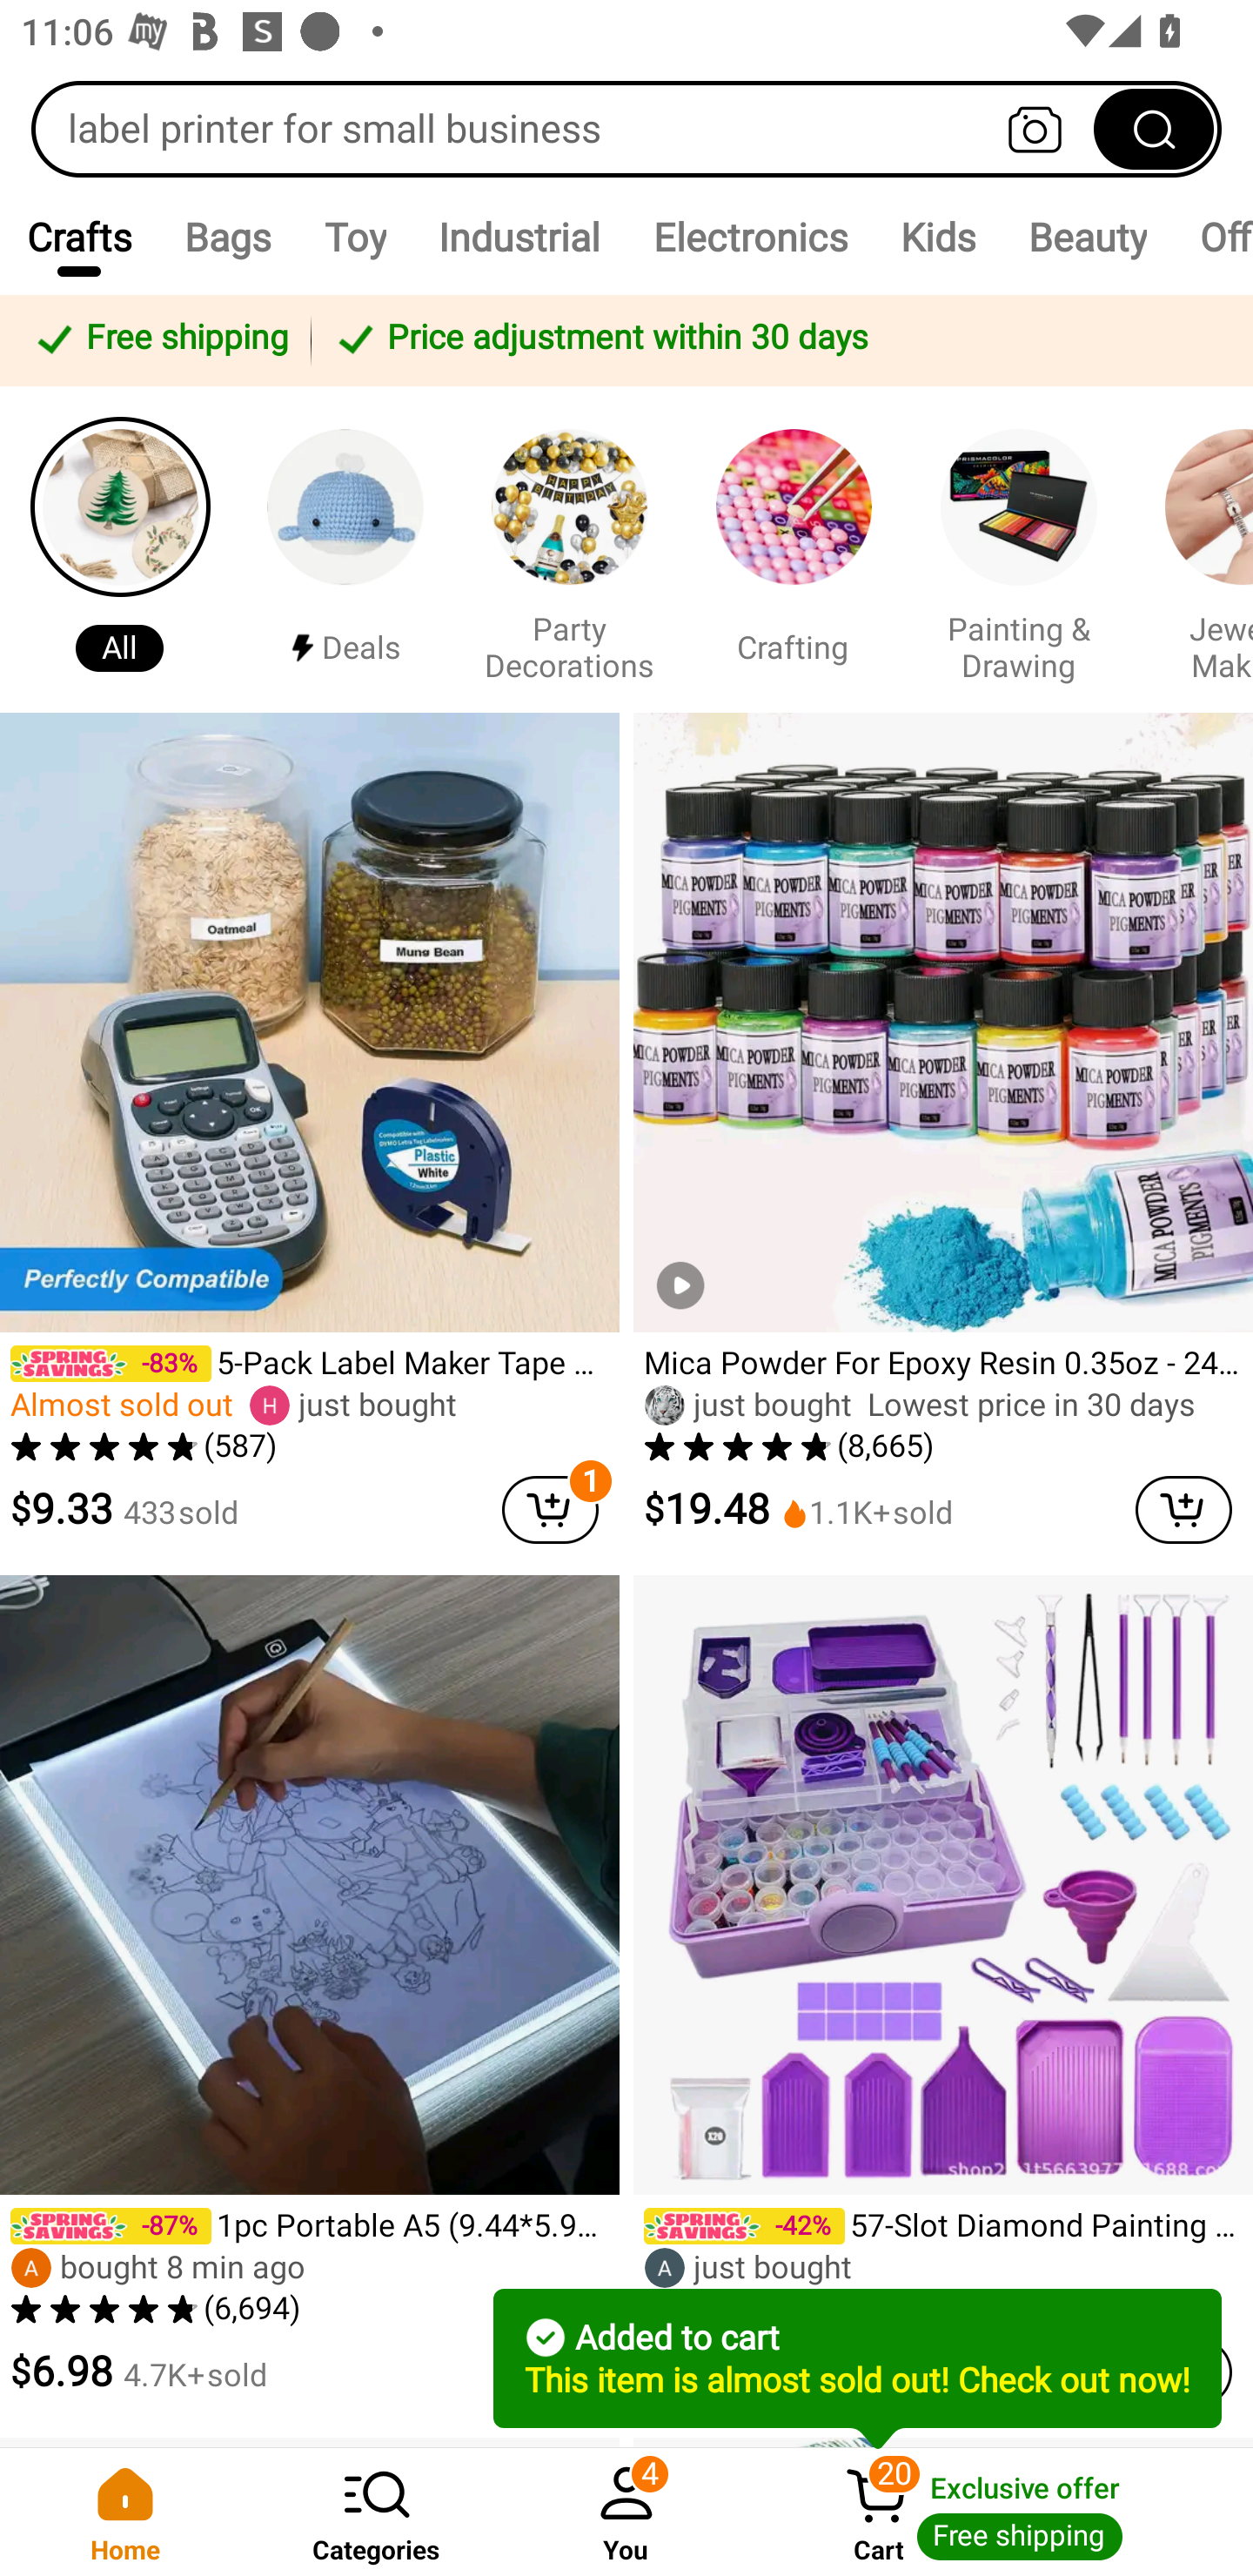 Image resolution: width=1253 pixels, height=2576 pixels. What do you see at coordinates (78, 237) in the screenshot?
I see `Crafts` at bounding box center [78, 237].